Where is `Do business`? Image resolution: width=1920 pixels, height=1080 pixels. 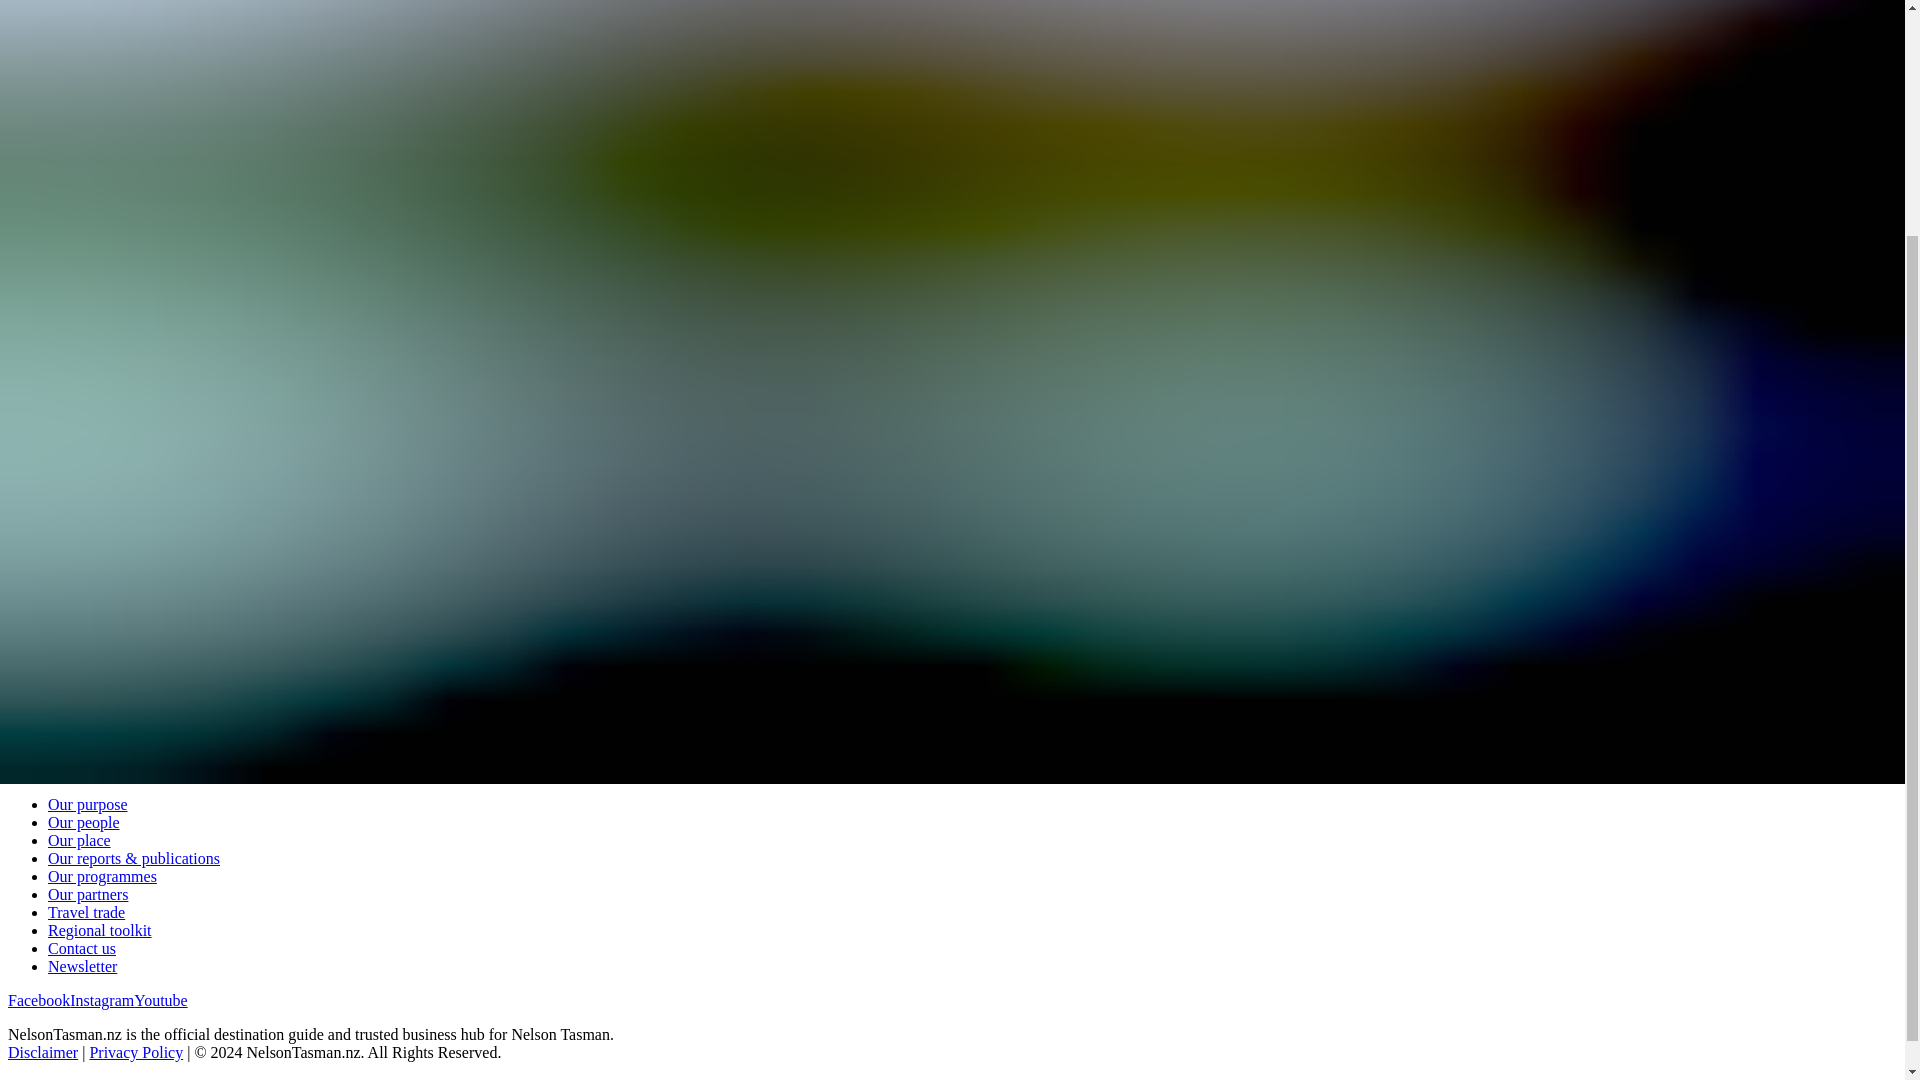
Do business is located at coordinates (54, 467).